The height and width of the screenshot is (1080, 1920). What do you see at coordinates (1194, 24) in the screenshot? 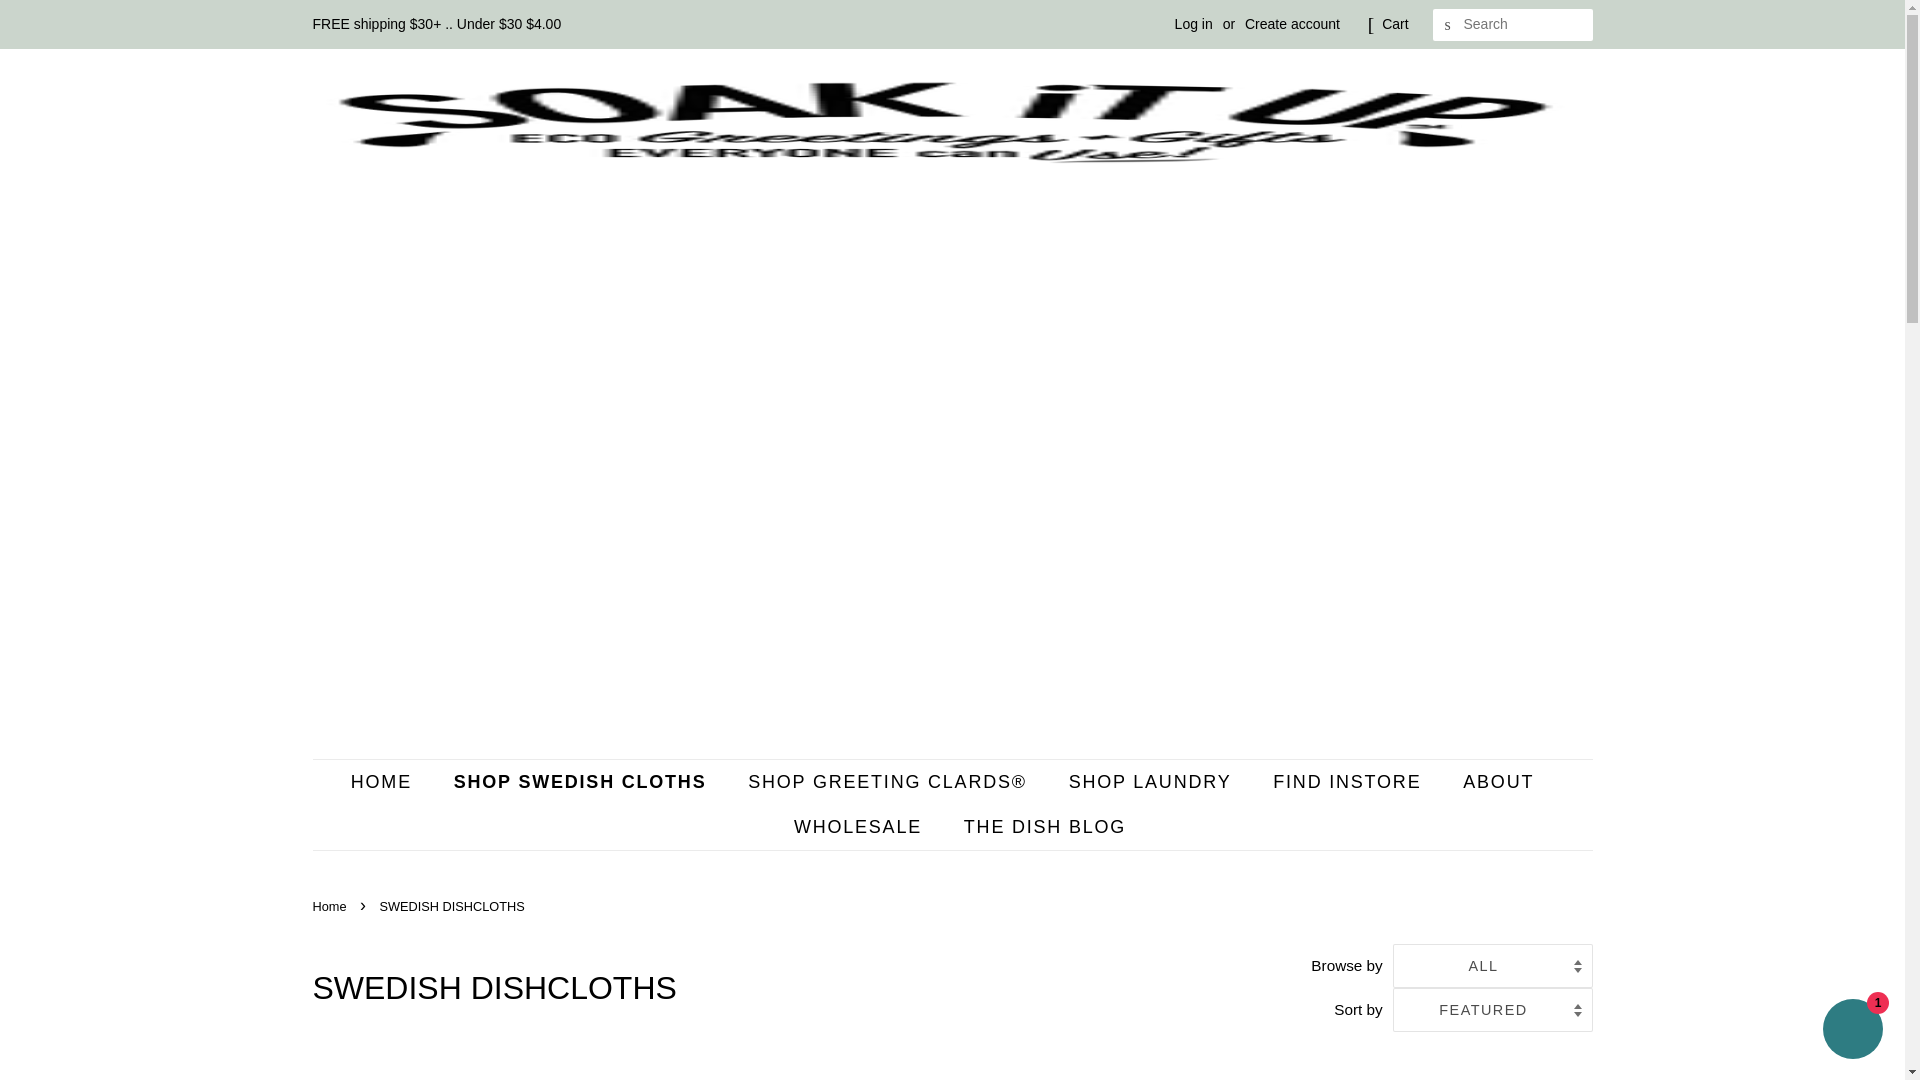
I see `Log in` at bounding box center [1194, 24].